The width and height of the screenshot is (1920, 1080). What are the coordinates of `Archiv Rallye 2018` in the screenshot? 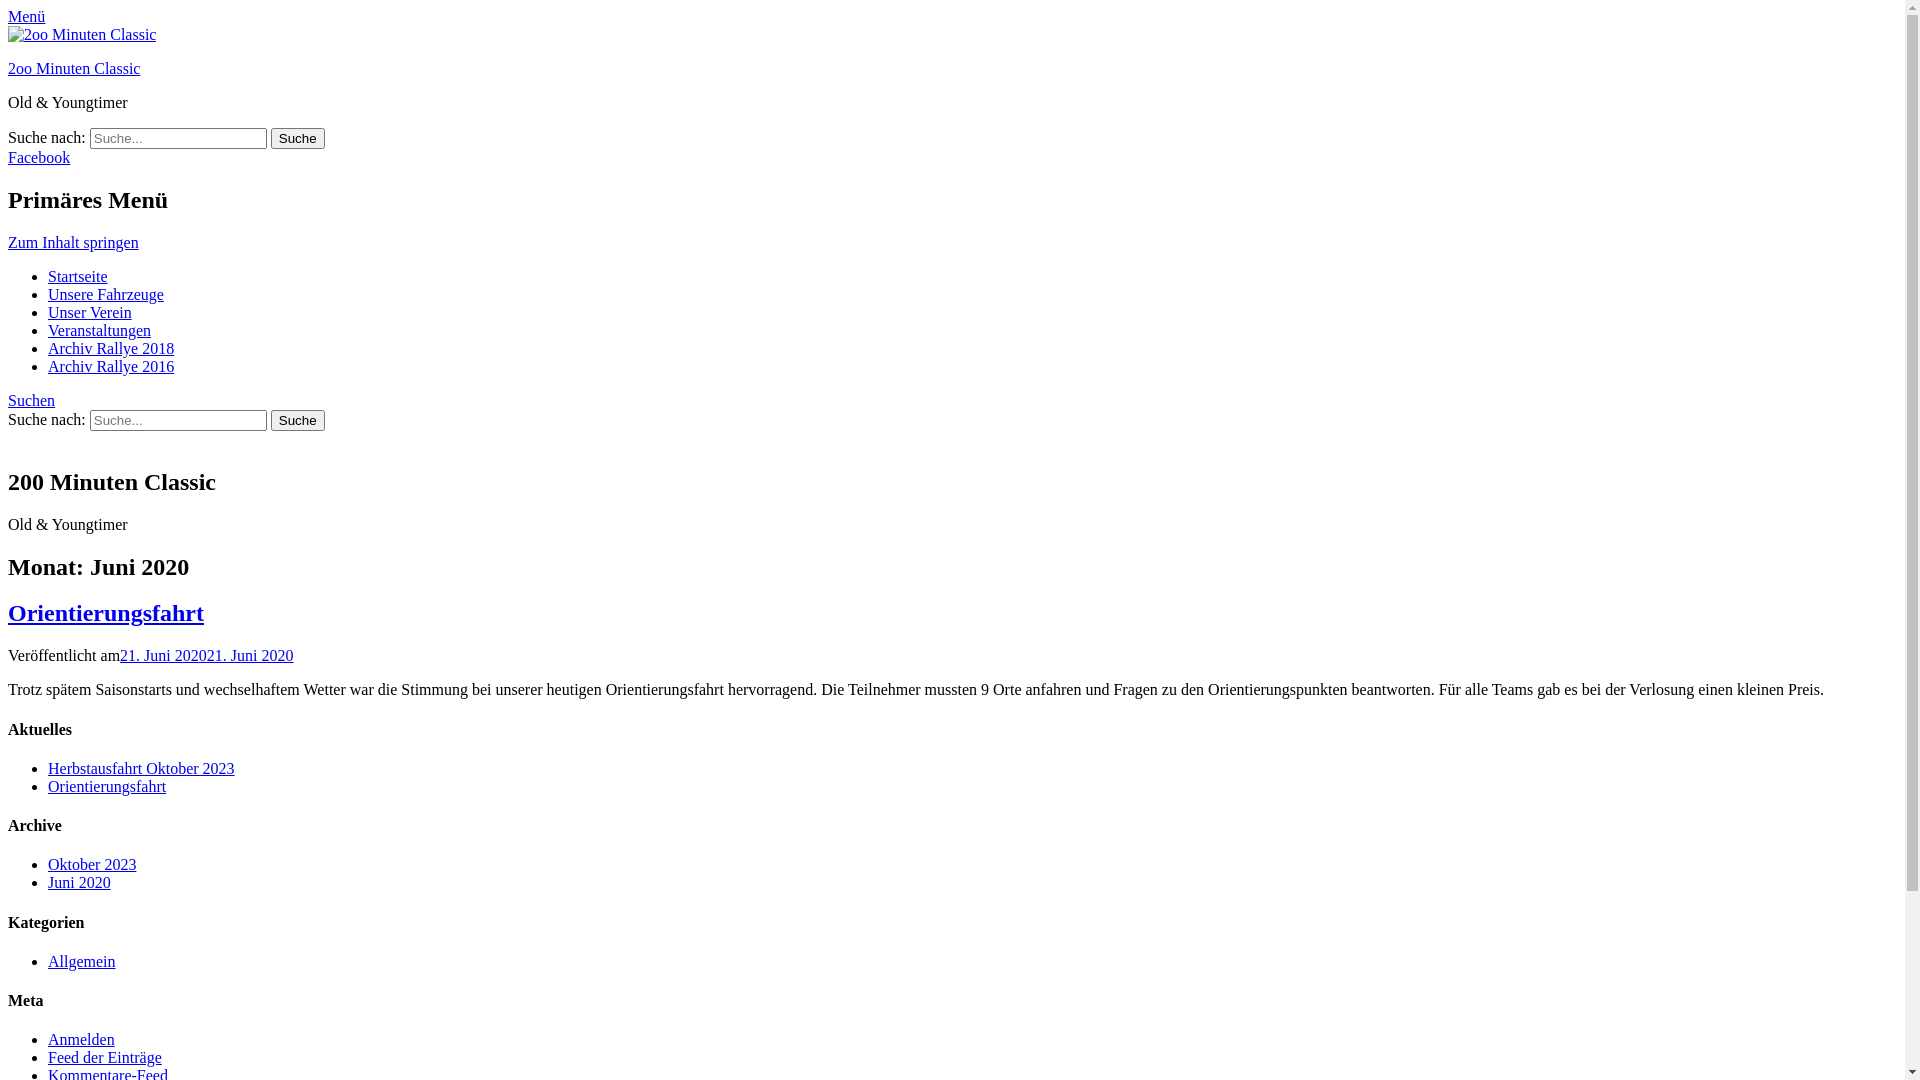 It's located at (111, 348).